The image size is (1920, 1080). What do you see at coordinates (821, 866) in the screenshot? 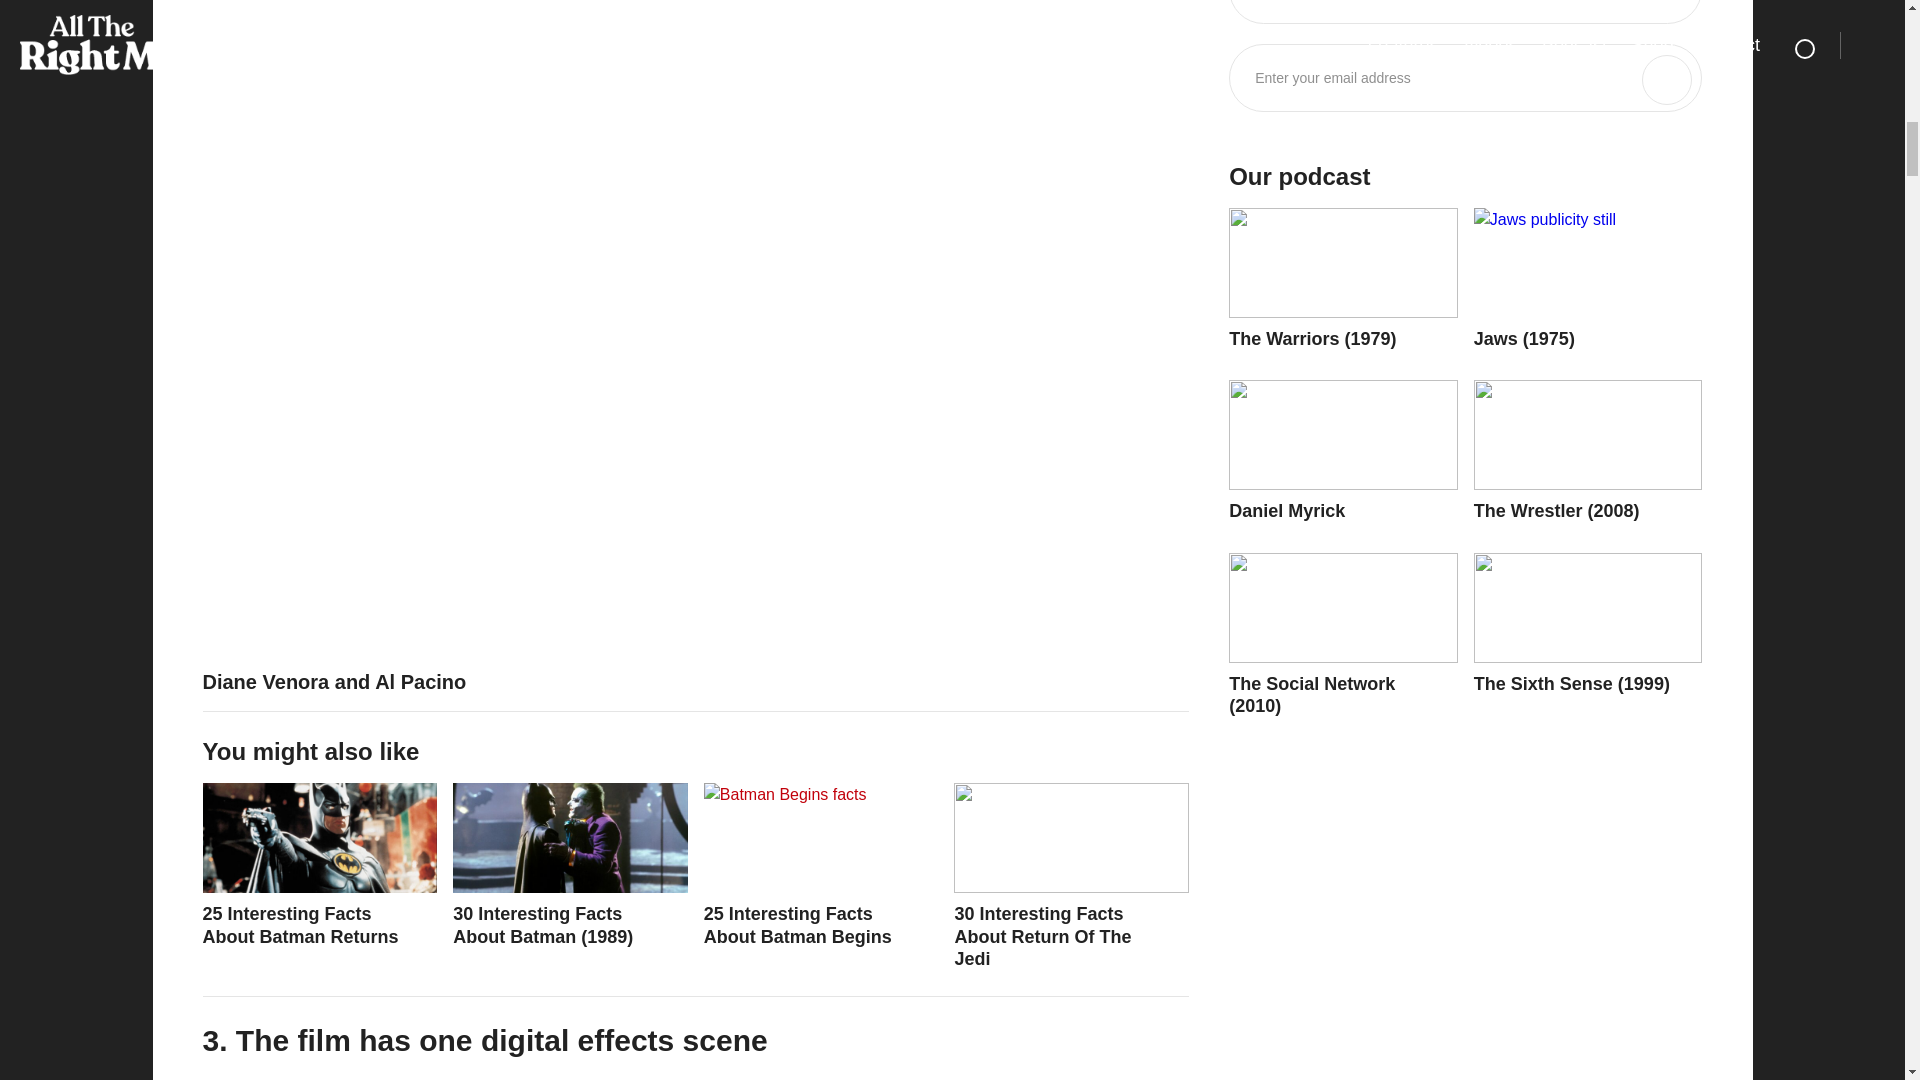
I see `25 Interesting Facts About Batman Begins` at bounding box center [821, 866].